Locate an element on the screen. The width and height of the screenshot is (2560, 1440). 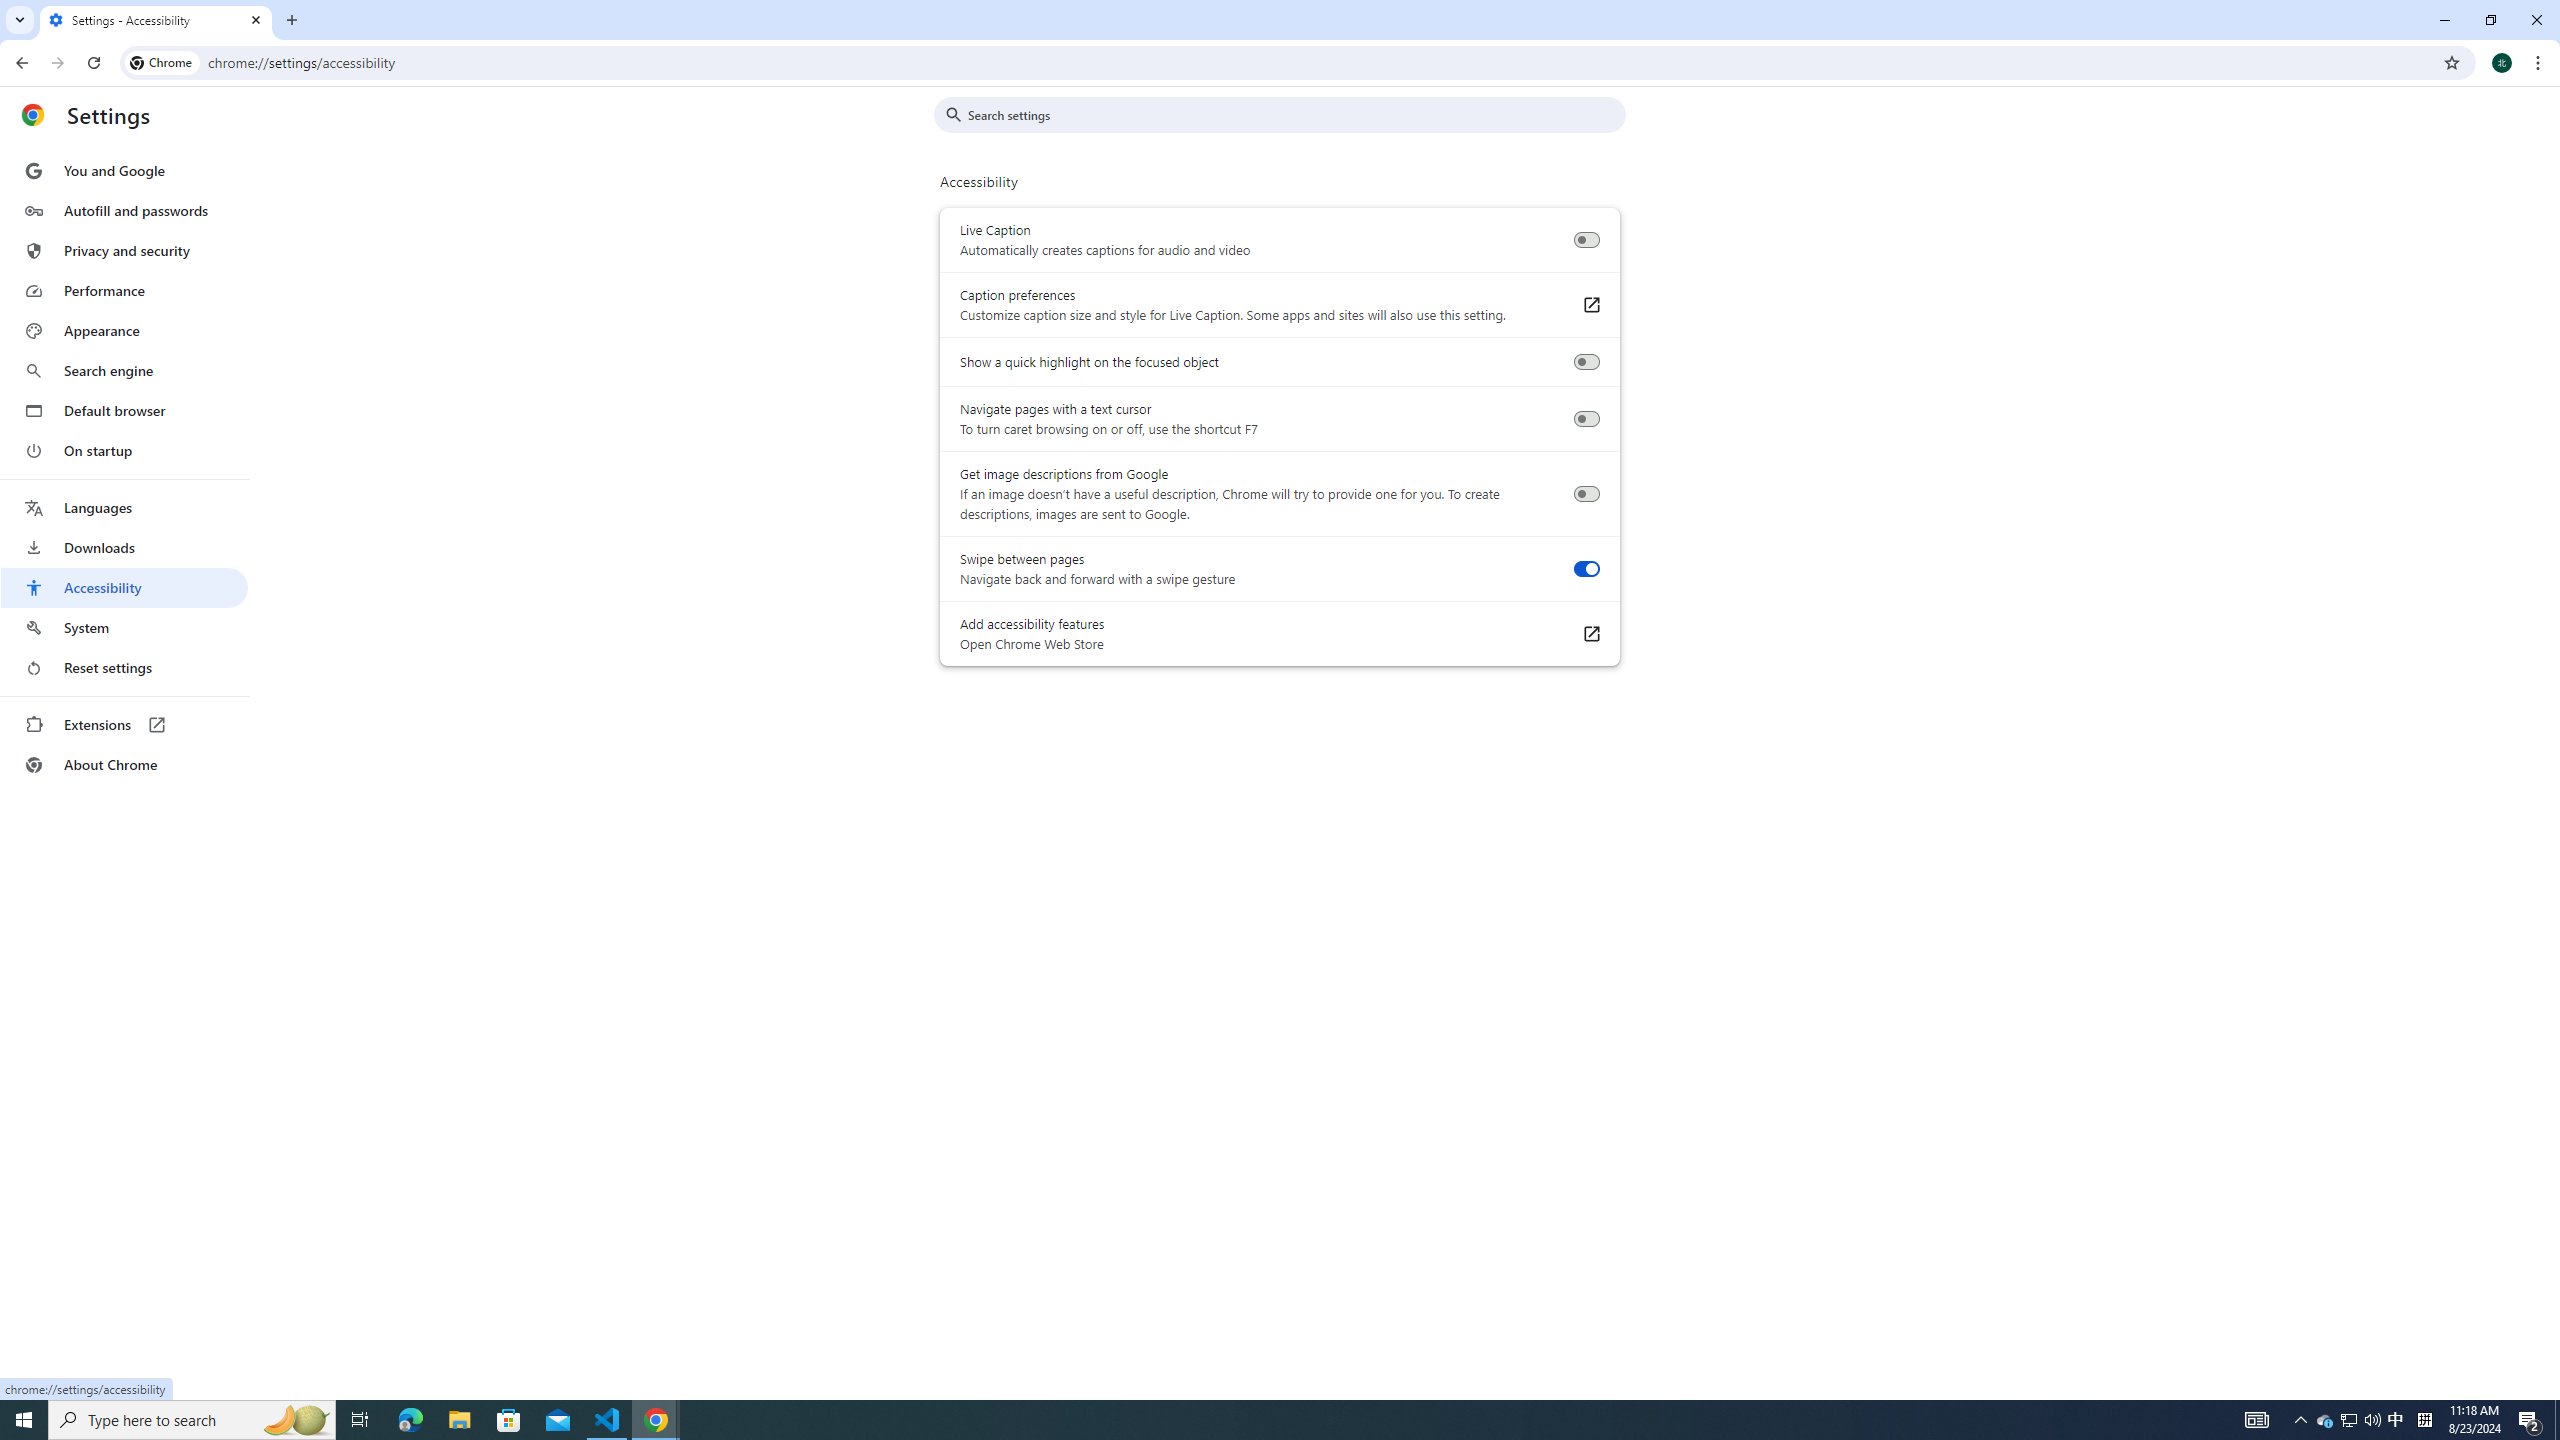
Get image descriptions from Google is located at coordinates (1586, 494).